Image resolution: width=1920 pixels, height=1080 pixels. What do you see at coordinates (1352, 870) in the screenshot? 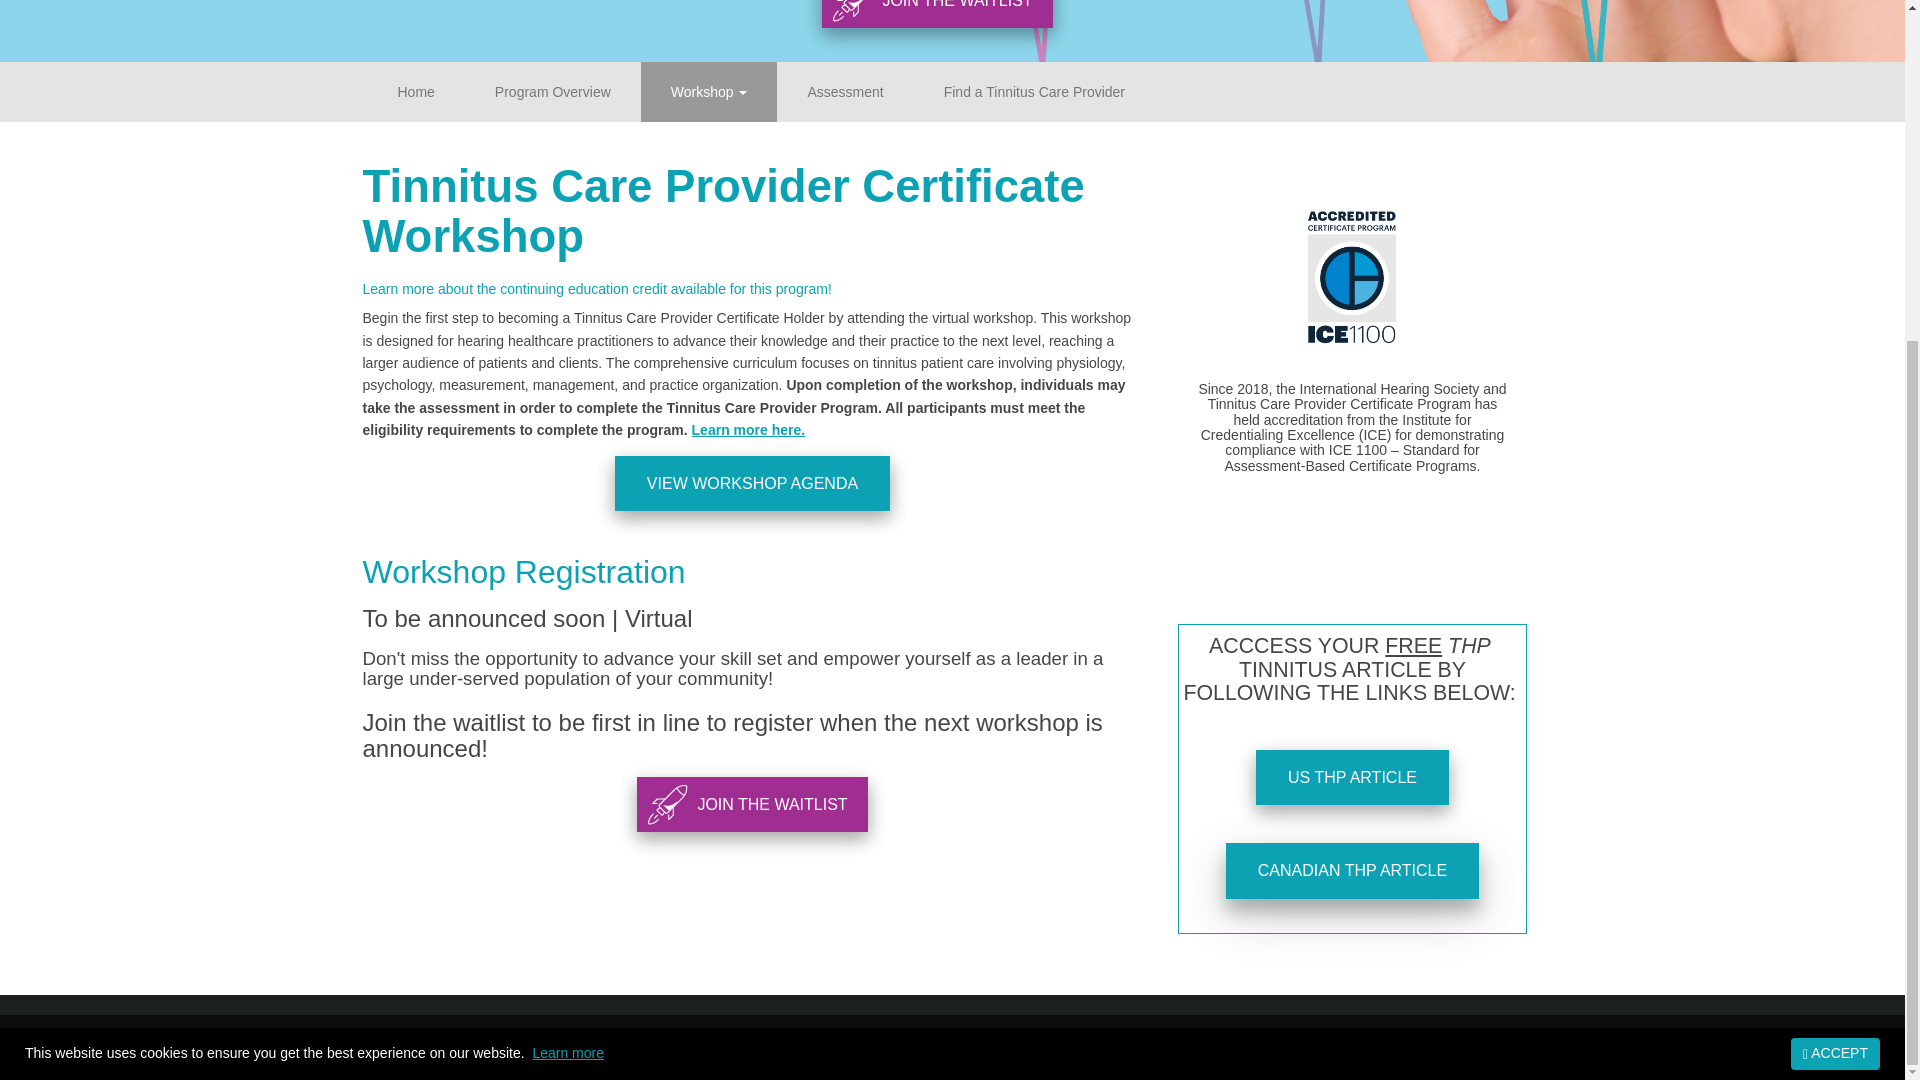
I see `CANADIAN THP ARTICLE` at bounding box center [1352, 870].